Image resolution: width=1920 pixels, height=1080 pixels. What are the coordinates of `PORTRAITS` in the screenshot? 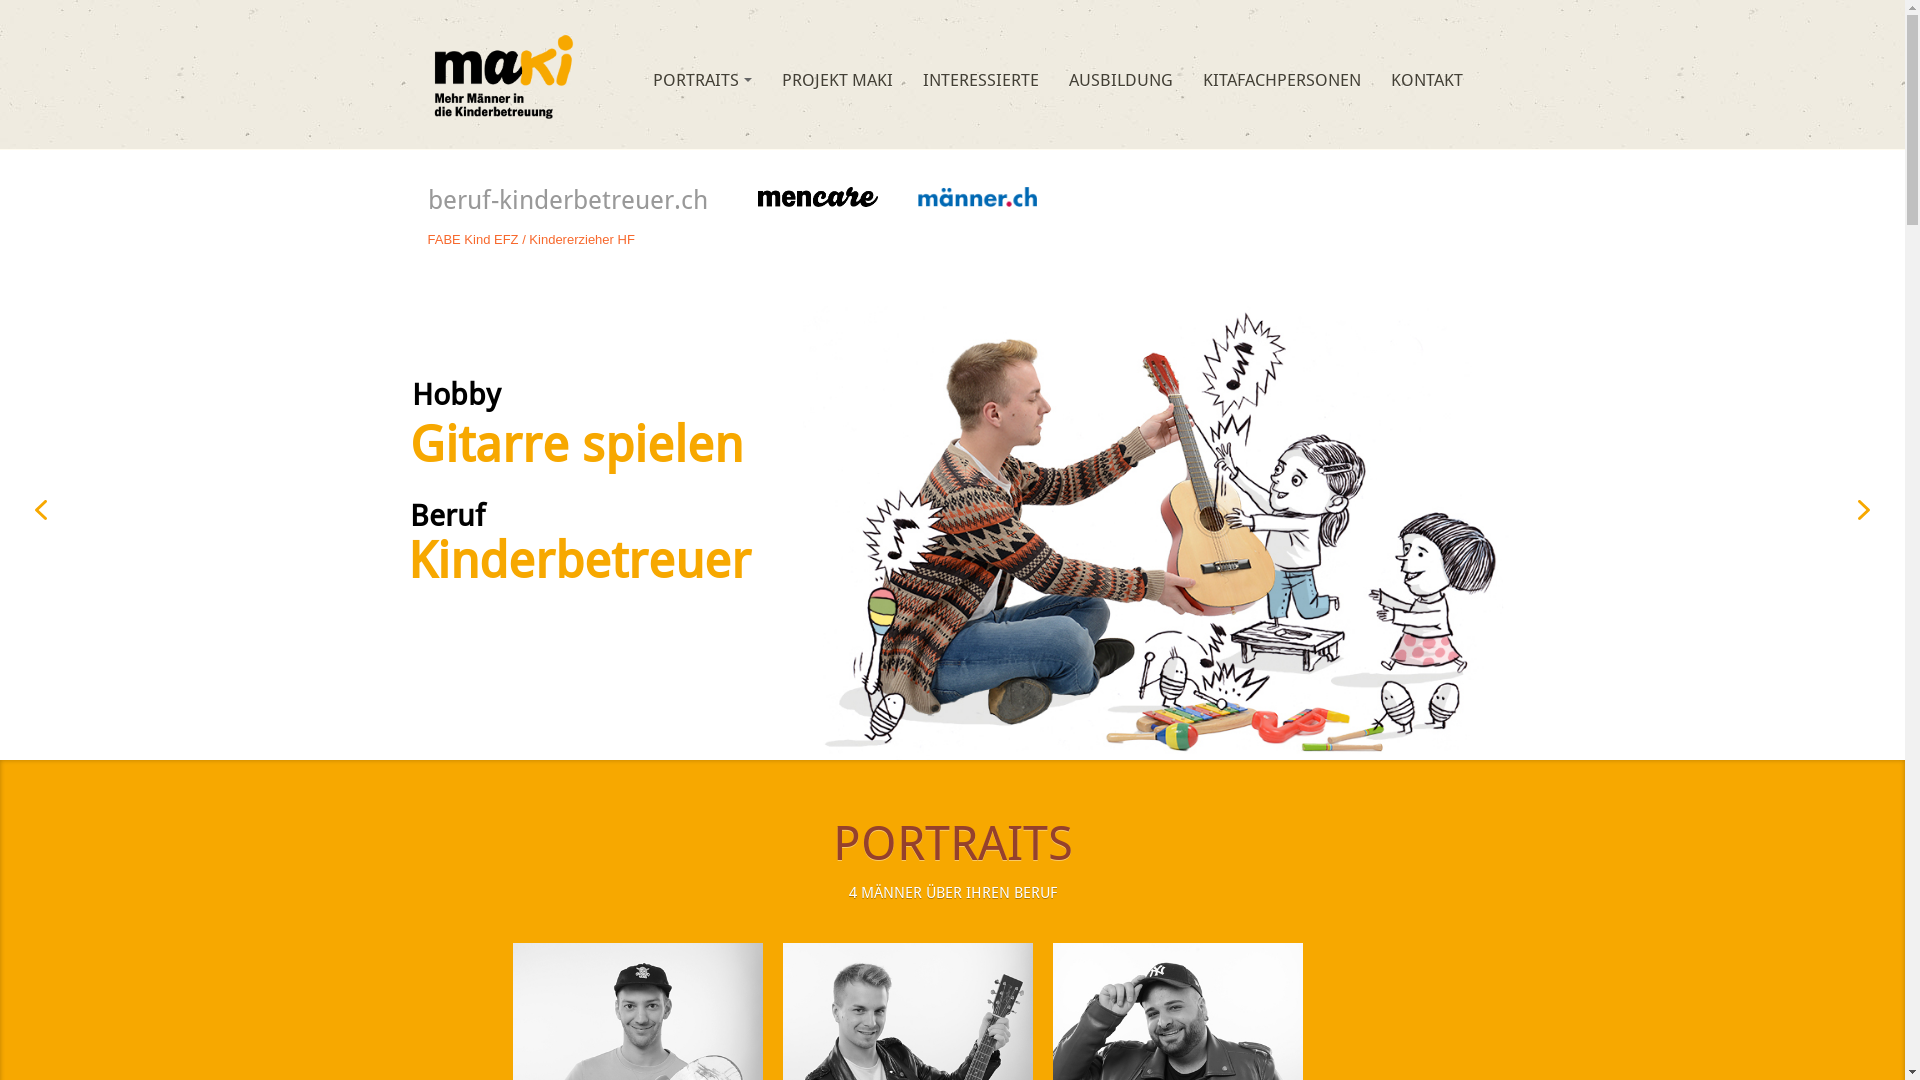 It's located at (702, 80).